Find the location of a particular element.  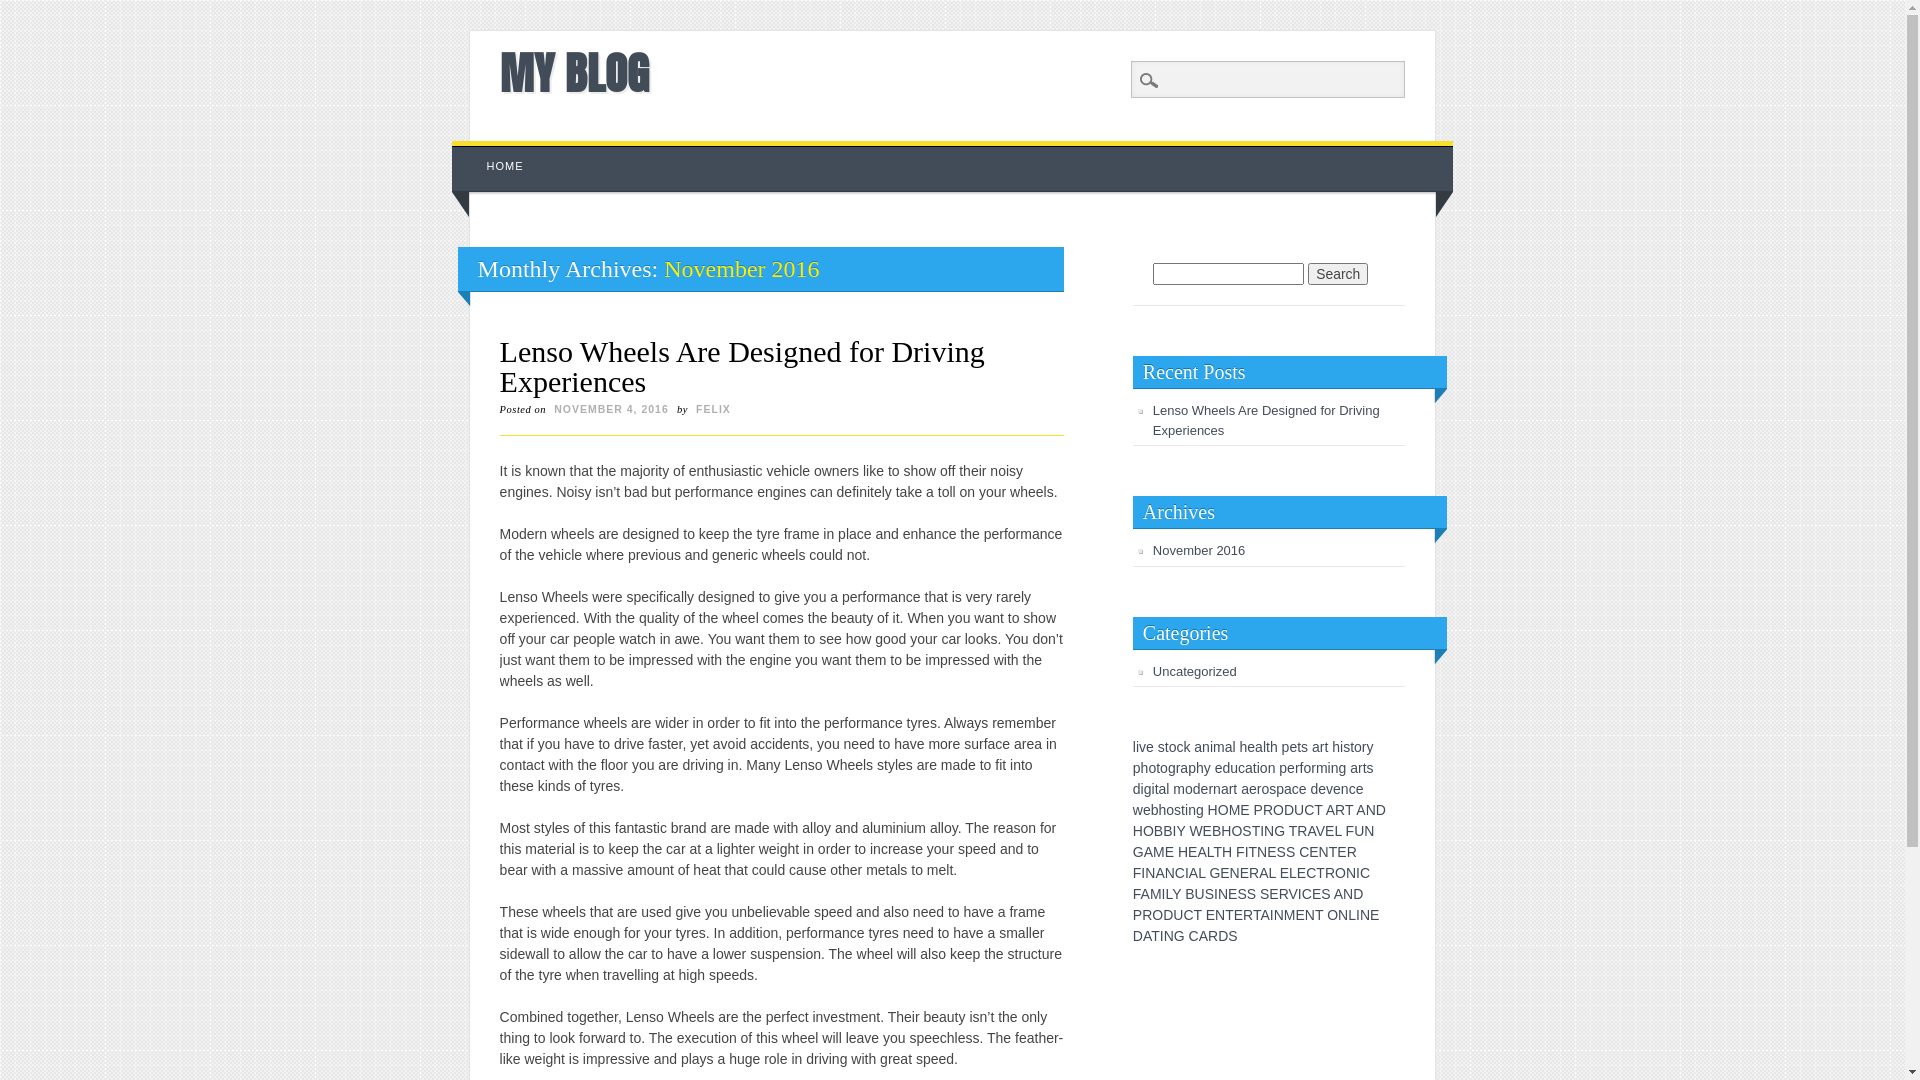

a is located at coordinates (1259, 747).